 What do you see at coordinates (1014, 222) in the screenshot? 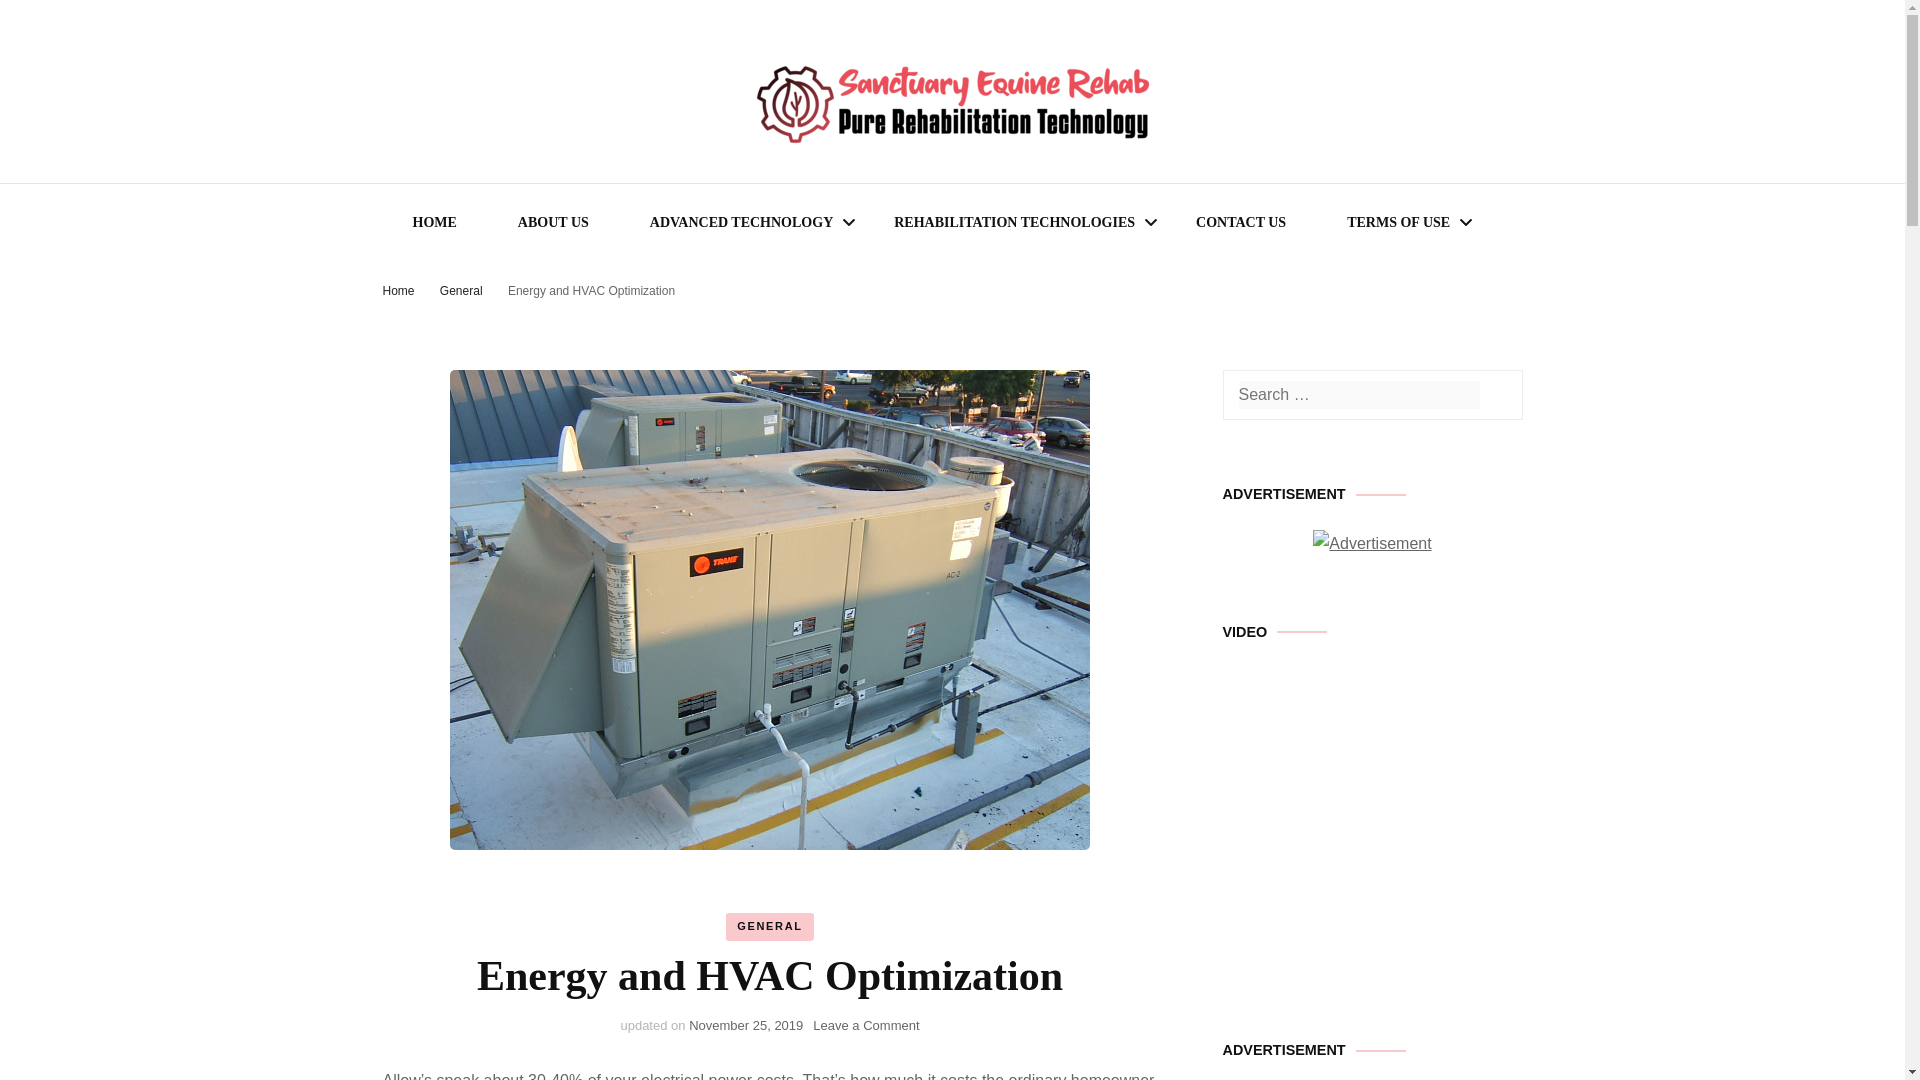
I see `GENERAL` at bounding box center [1014, 222].